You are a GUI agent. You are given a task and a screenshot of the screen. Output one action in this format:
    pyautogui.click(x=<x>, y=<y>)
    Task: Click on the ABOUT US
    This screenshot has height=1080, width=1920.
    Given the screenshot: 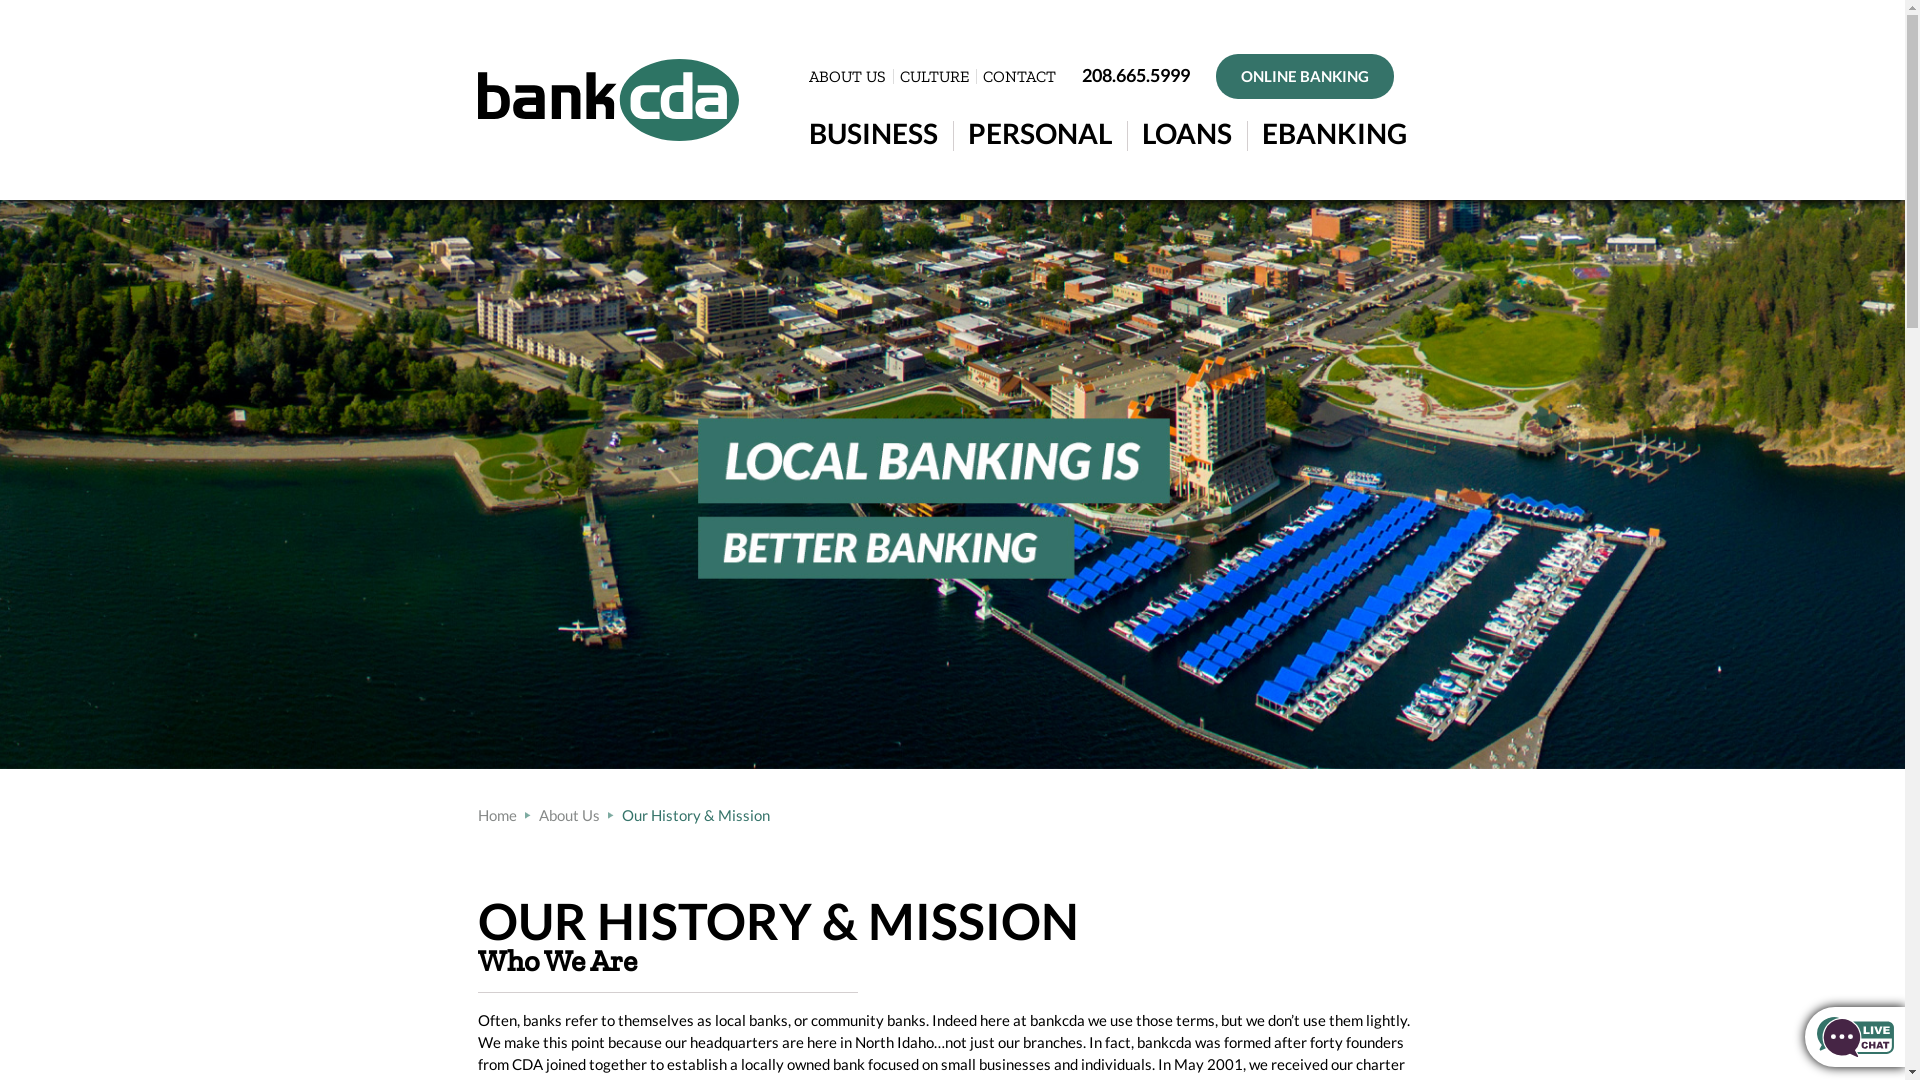 What is the action you would take?
    pyautogui.click(x=846, y=76)
    